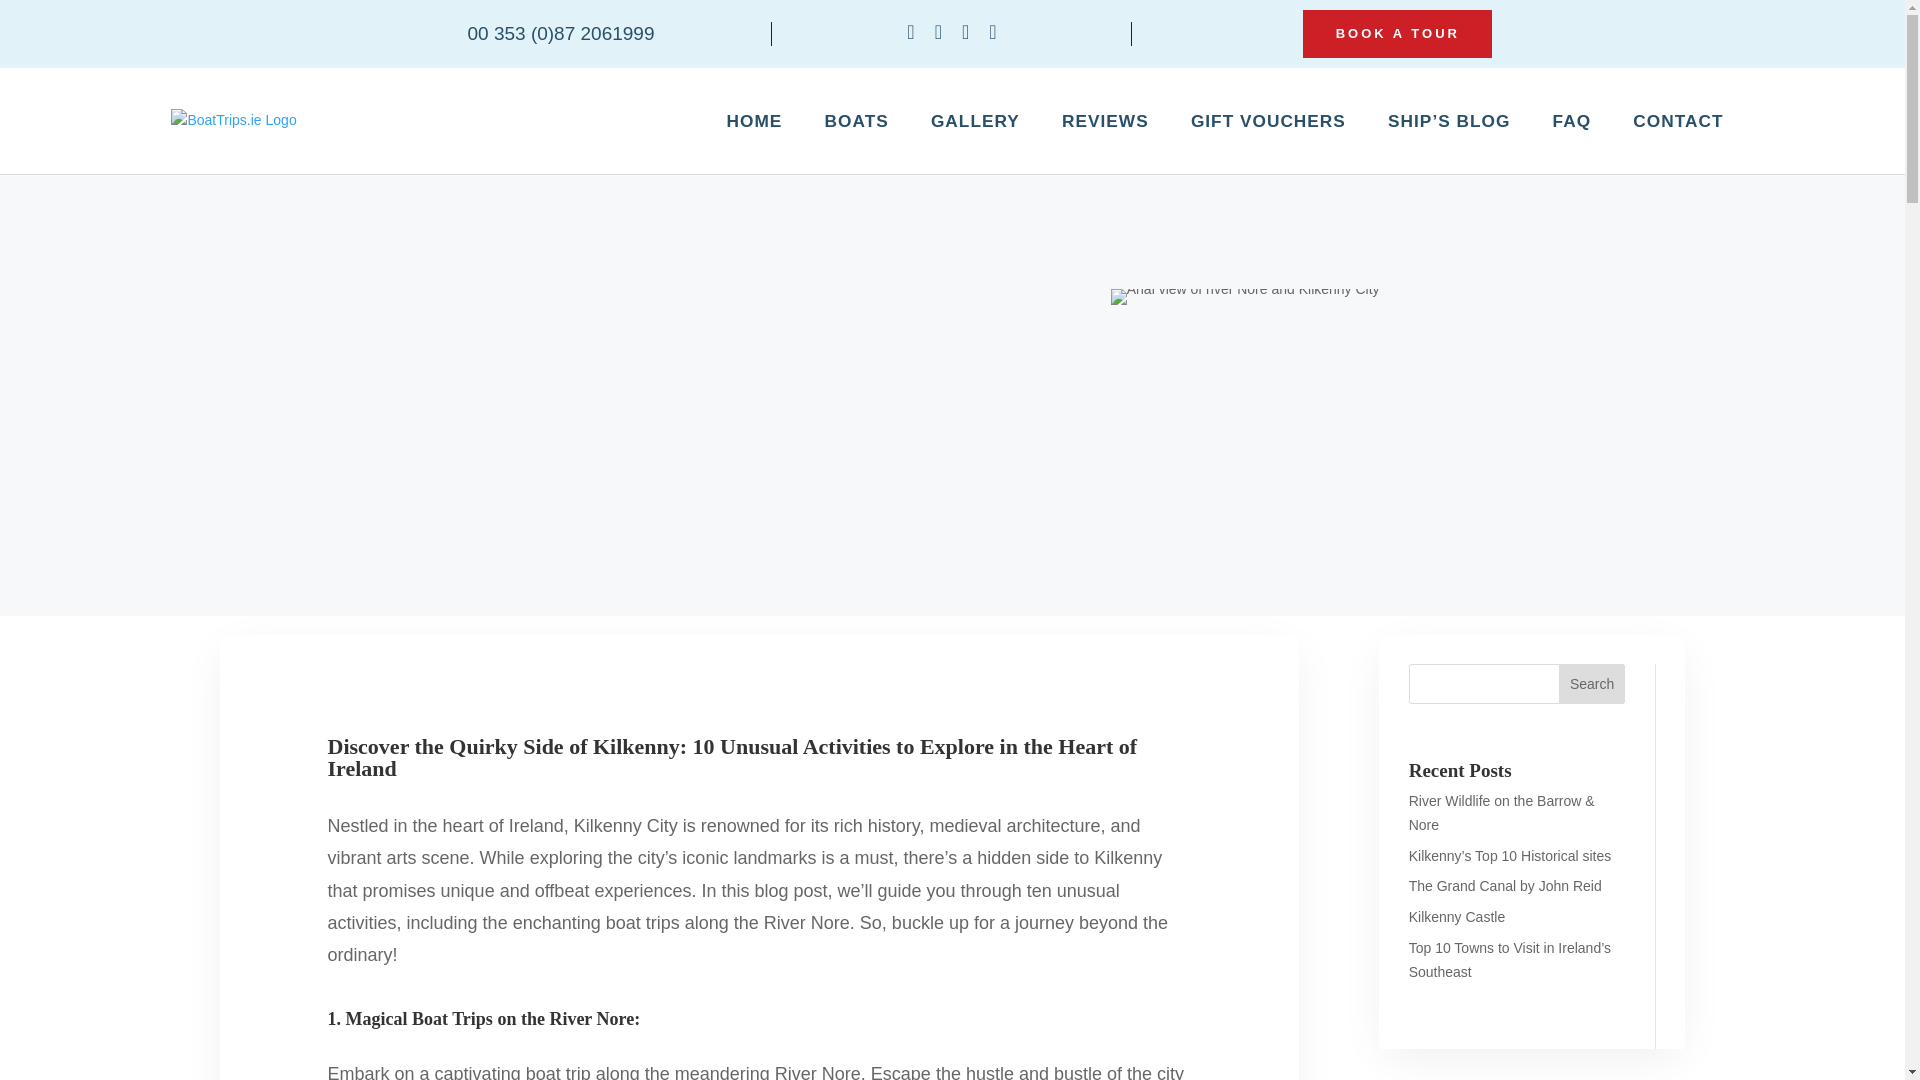 The image size is (1920, 1080). I want to click on The Grand Canal by John Reid, so click(1505, 886).